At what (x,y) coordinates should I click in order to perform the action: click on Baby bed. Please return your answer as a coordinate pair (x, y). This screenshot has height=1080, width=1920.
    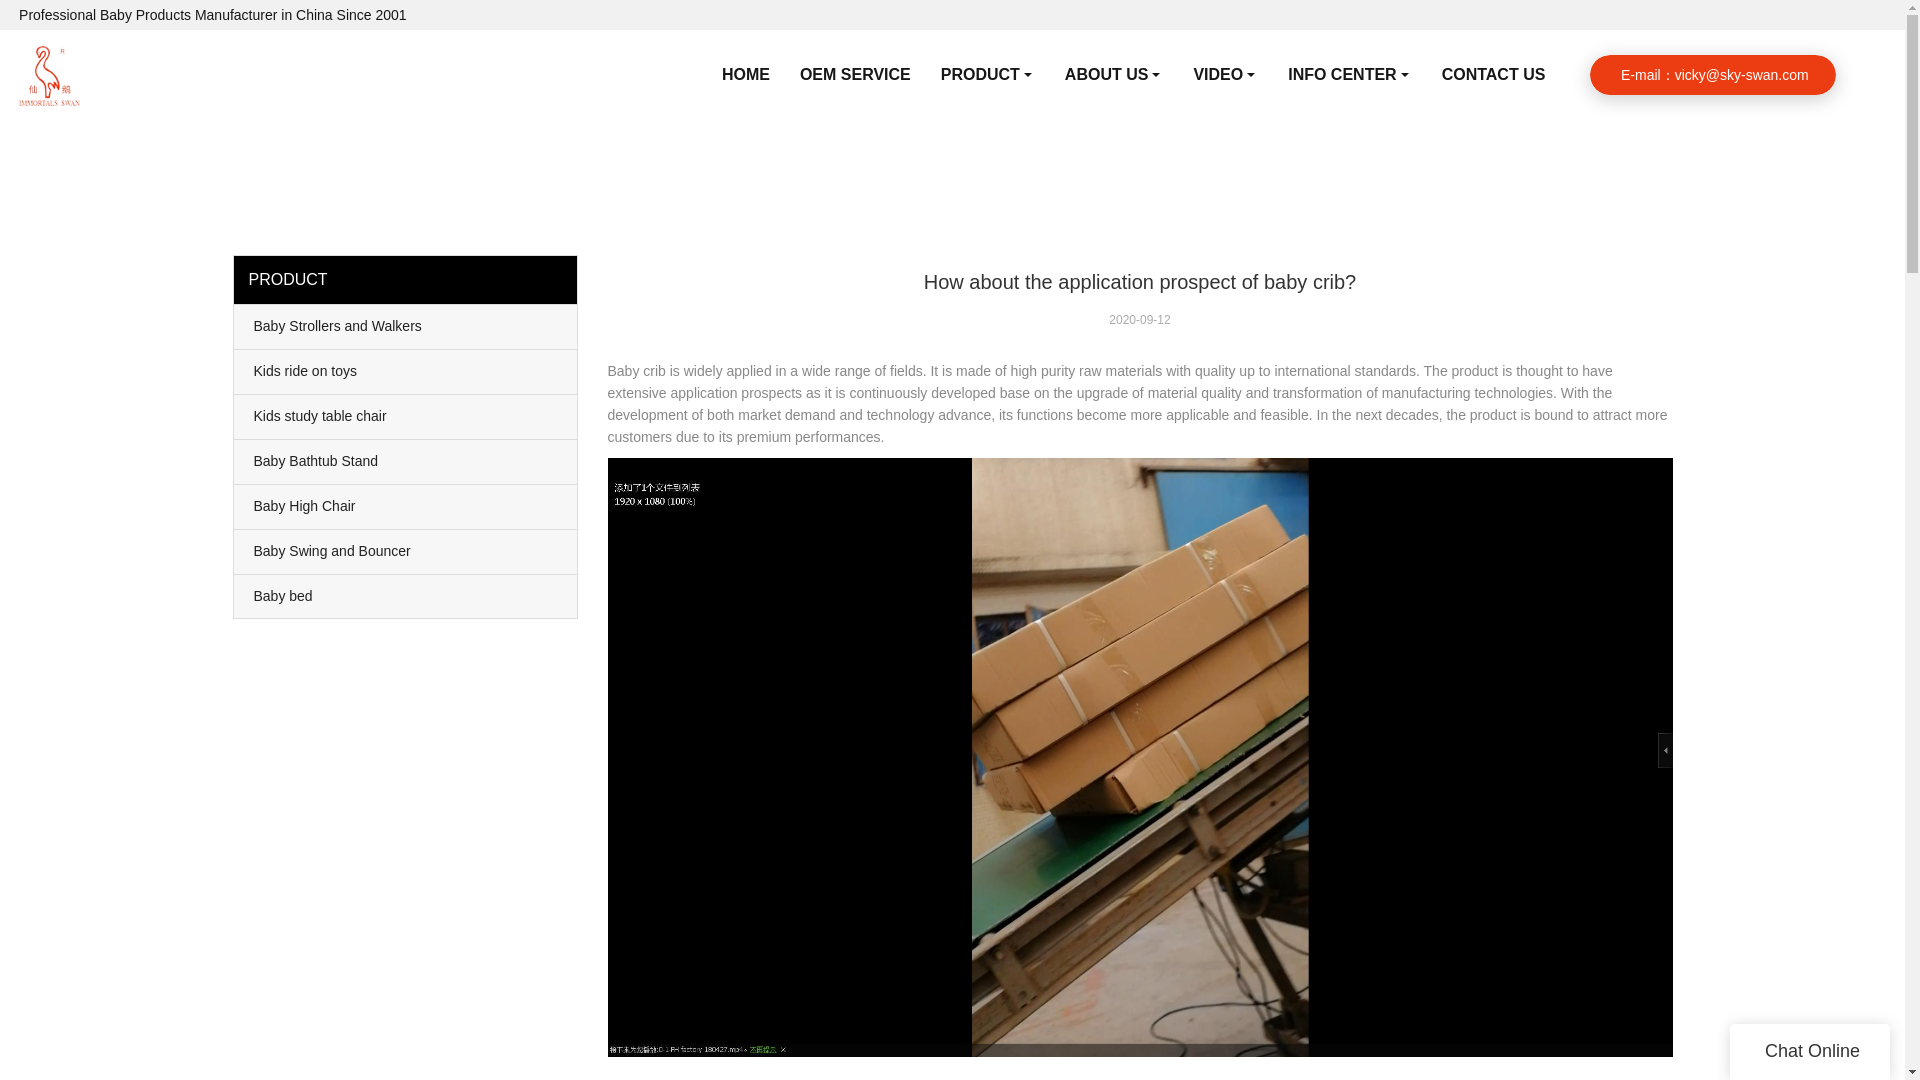
    Looking at the image, I should click on (406, 595).